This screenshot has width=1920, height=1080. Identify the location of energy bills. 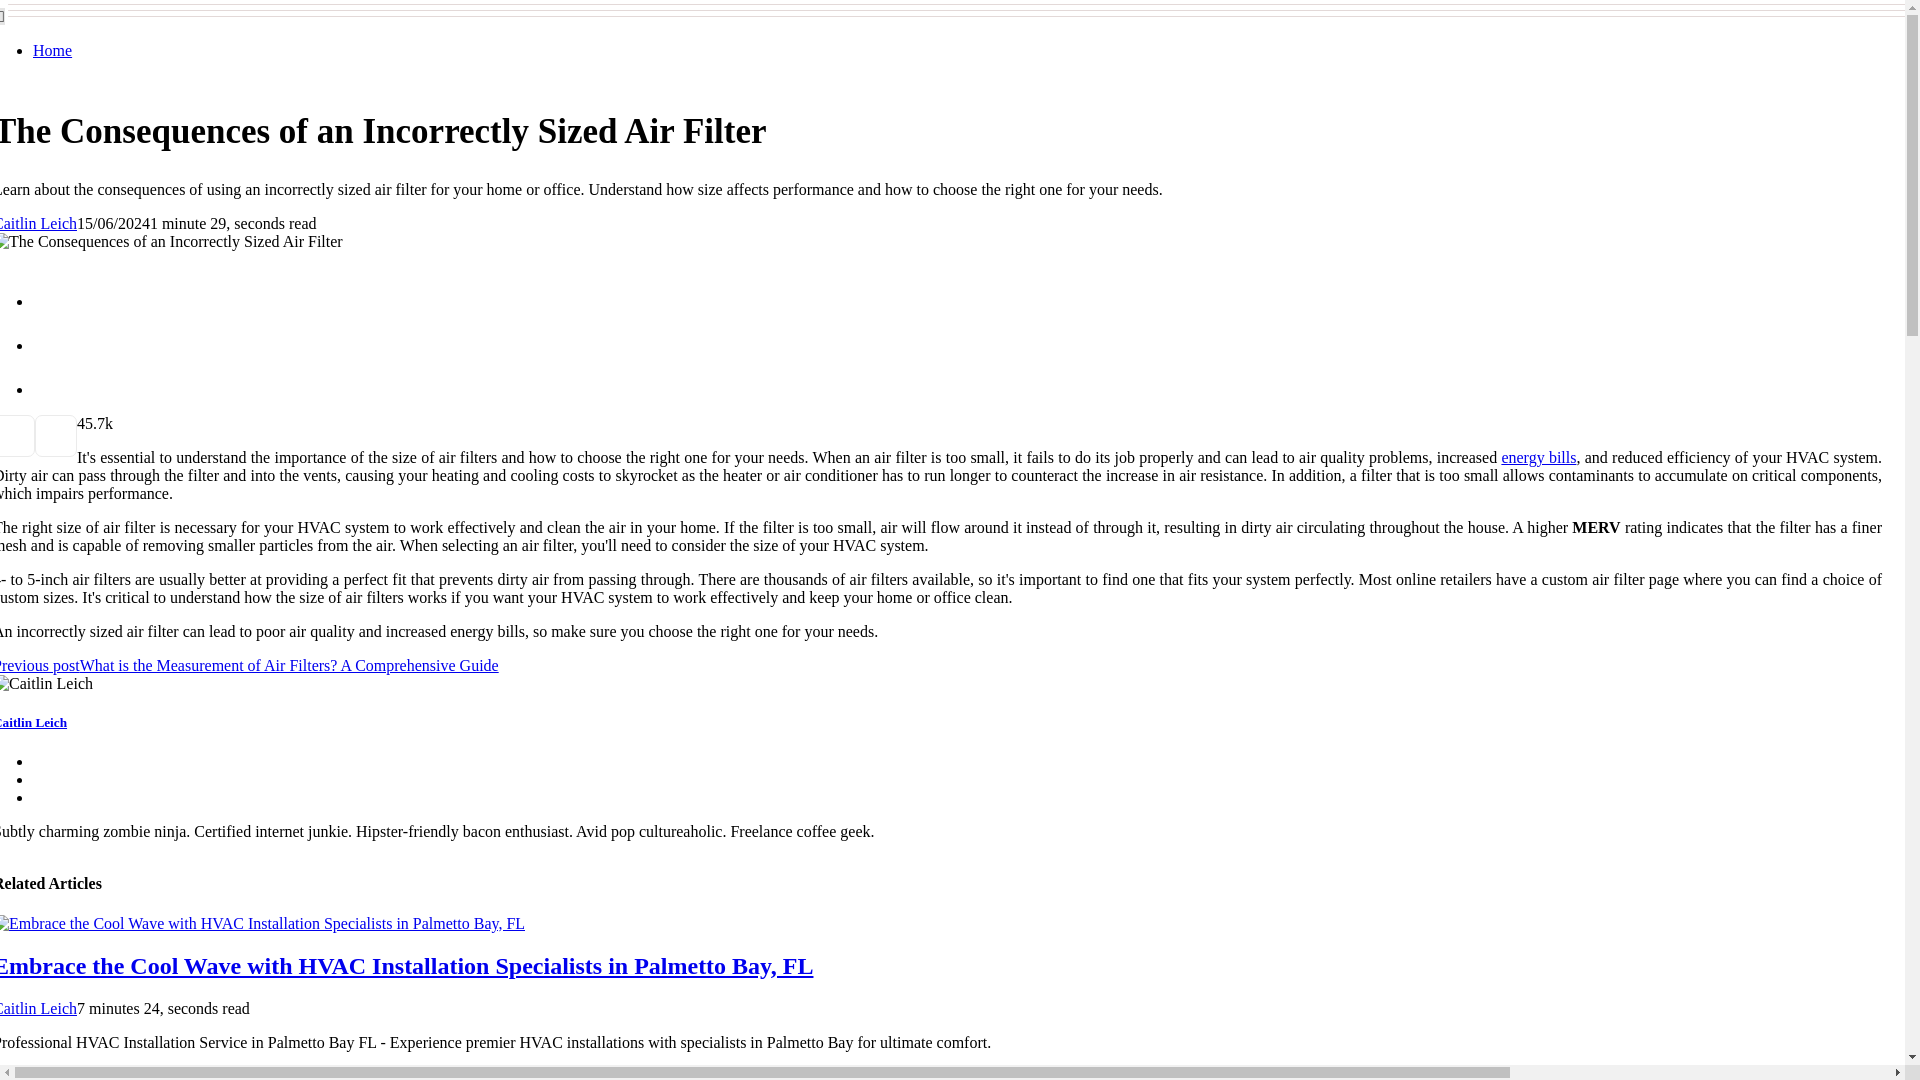
(1538, 457).